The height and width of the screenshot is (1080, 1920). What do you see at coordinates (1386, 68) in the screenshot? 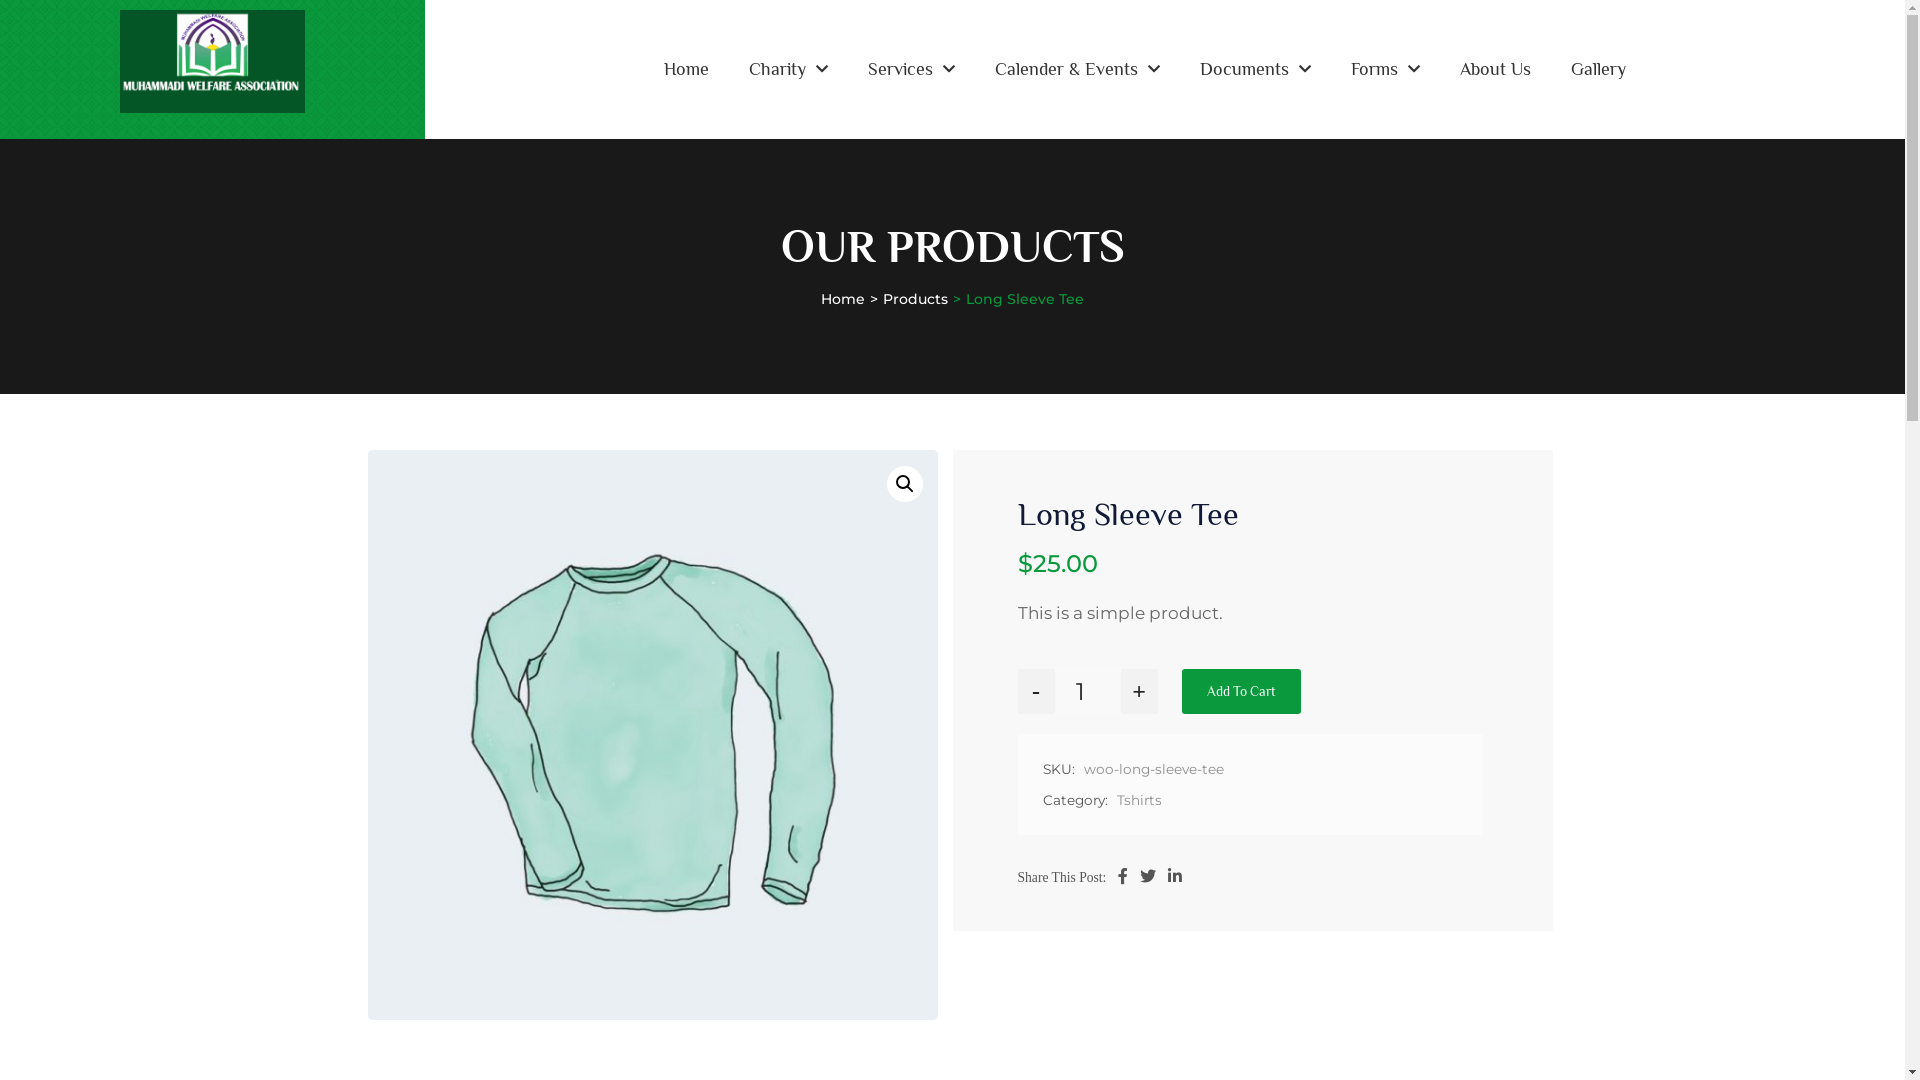
I see `Forms` at bounding box center [1386, 68].